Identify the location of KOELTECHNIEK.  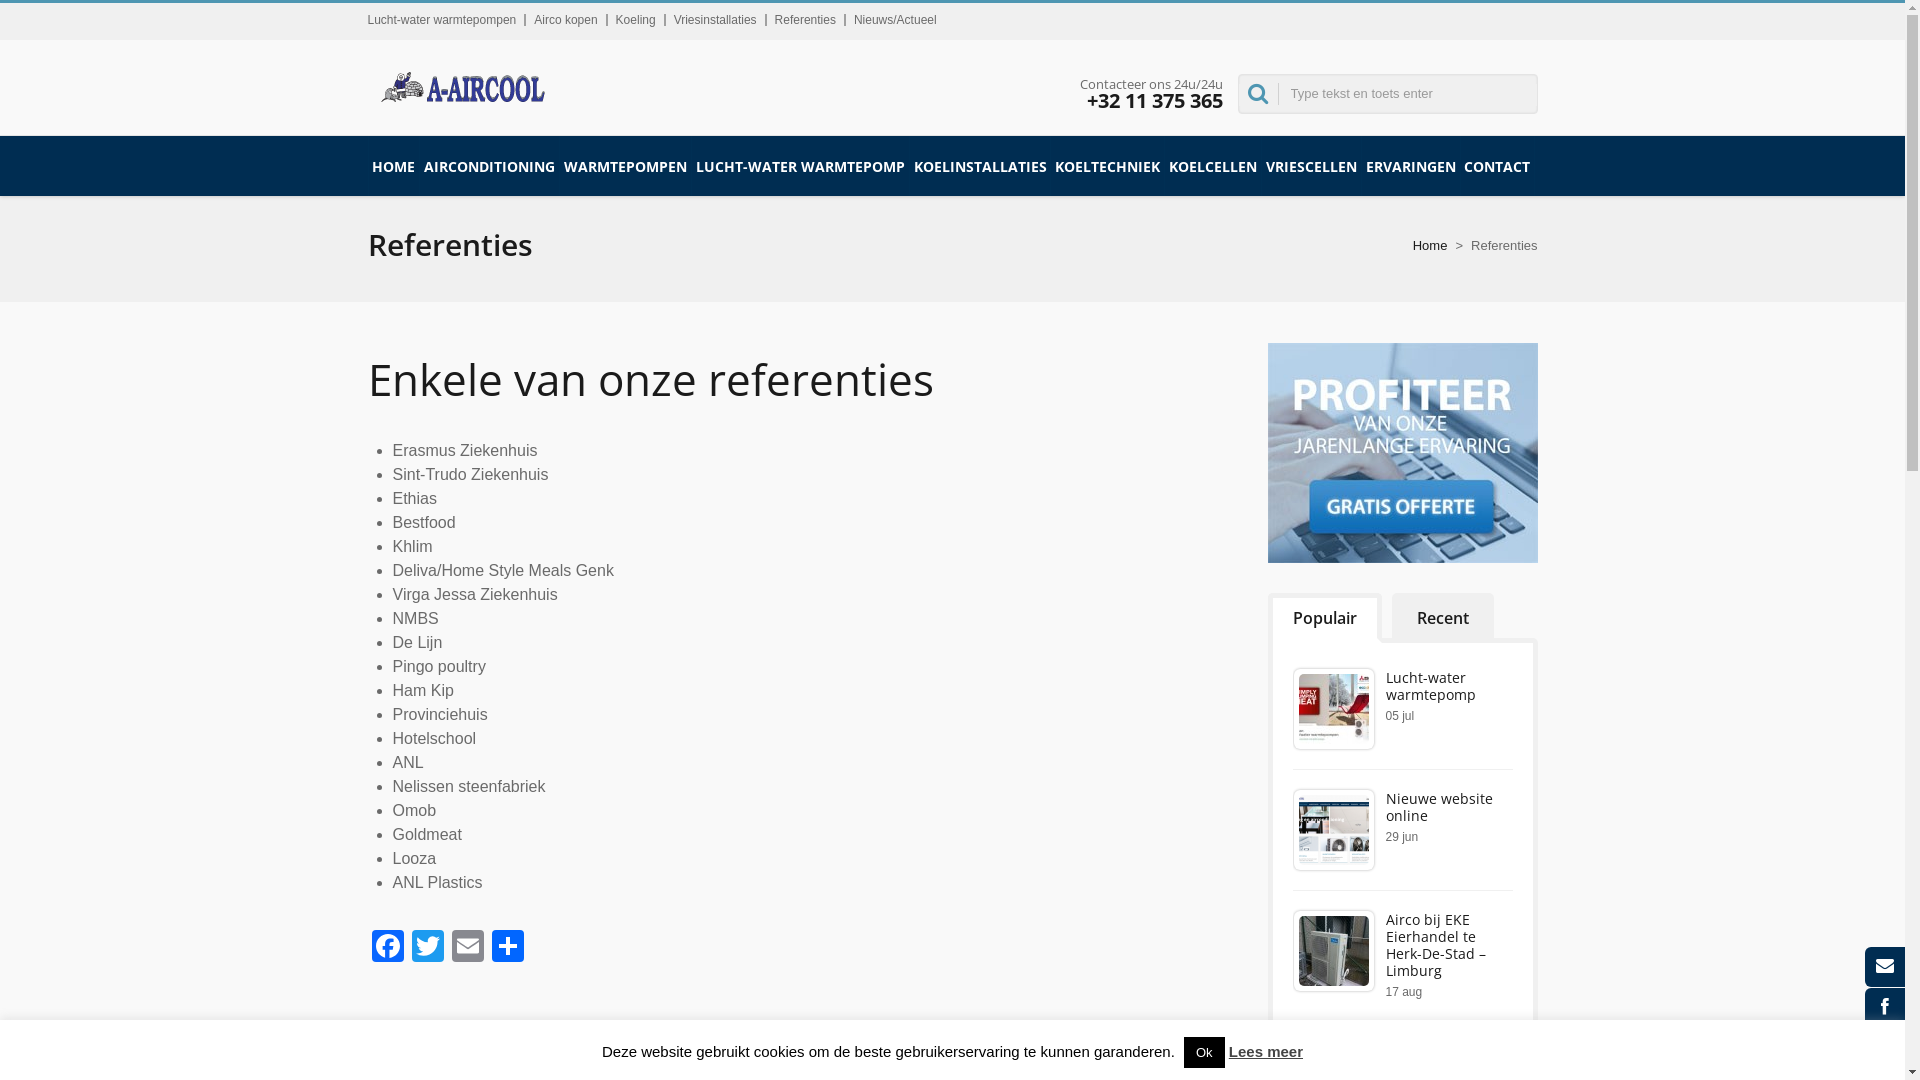
(1108, 166).